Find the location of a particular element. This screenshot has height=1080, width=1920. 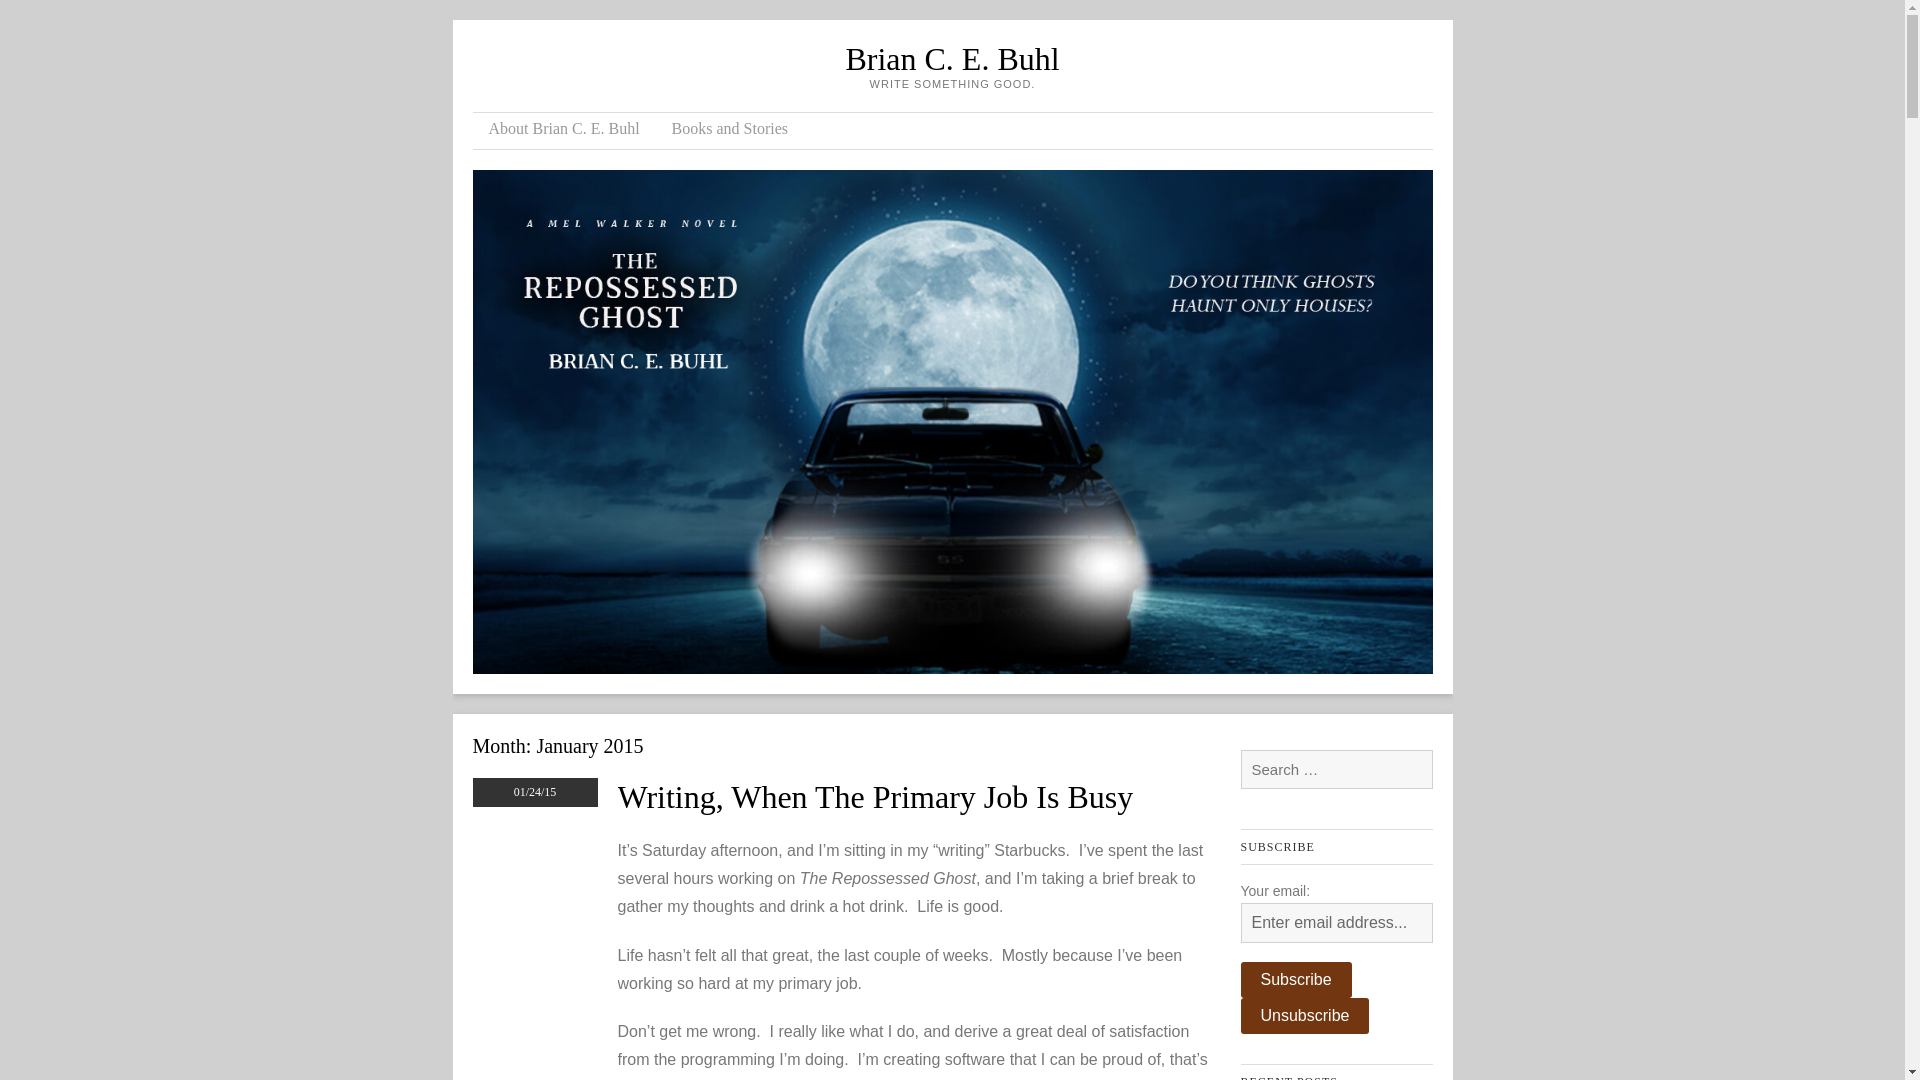

About Brian C. E. Buhl is located at coordinates (563, 131).